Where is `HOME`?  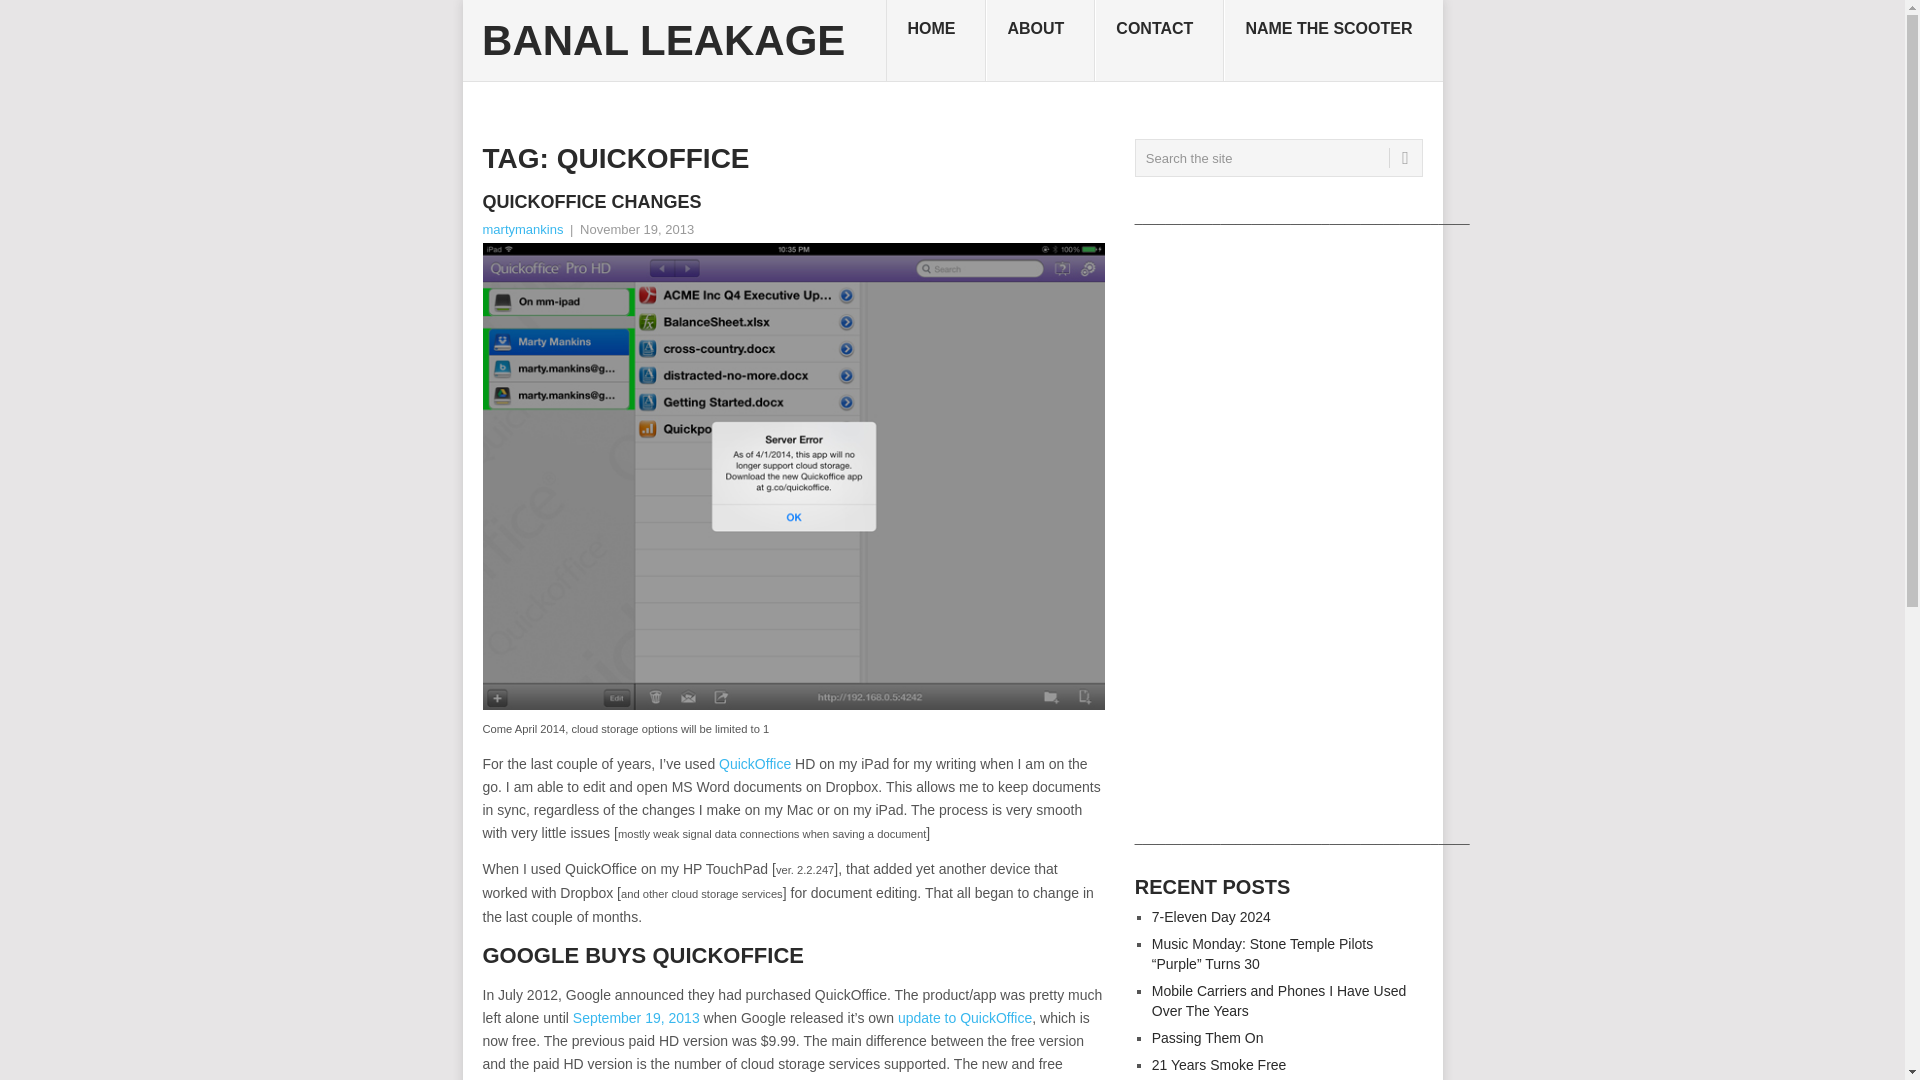 HOME is located at coordinates (936, 41).